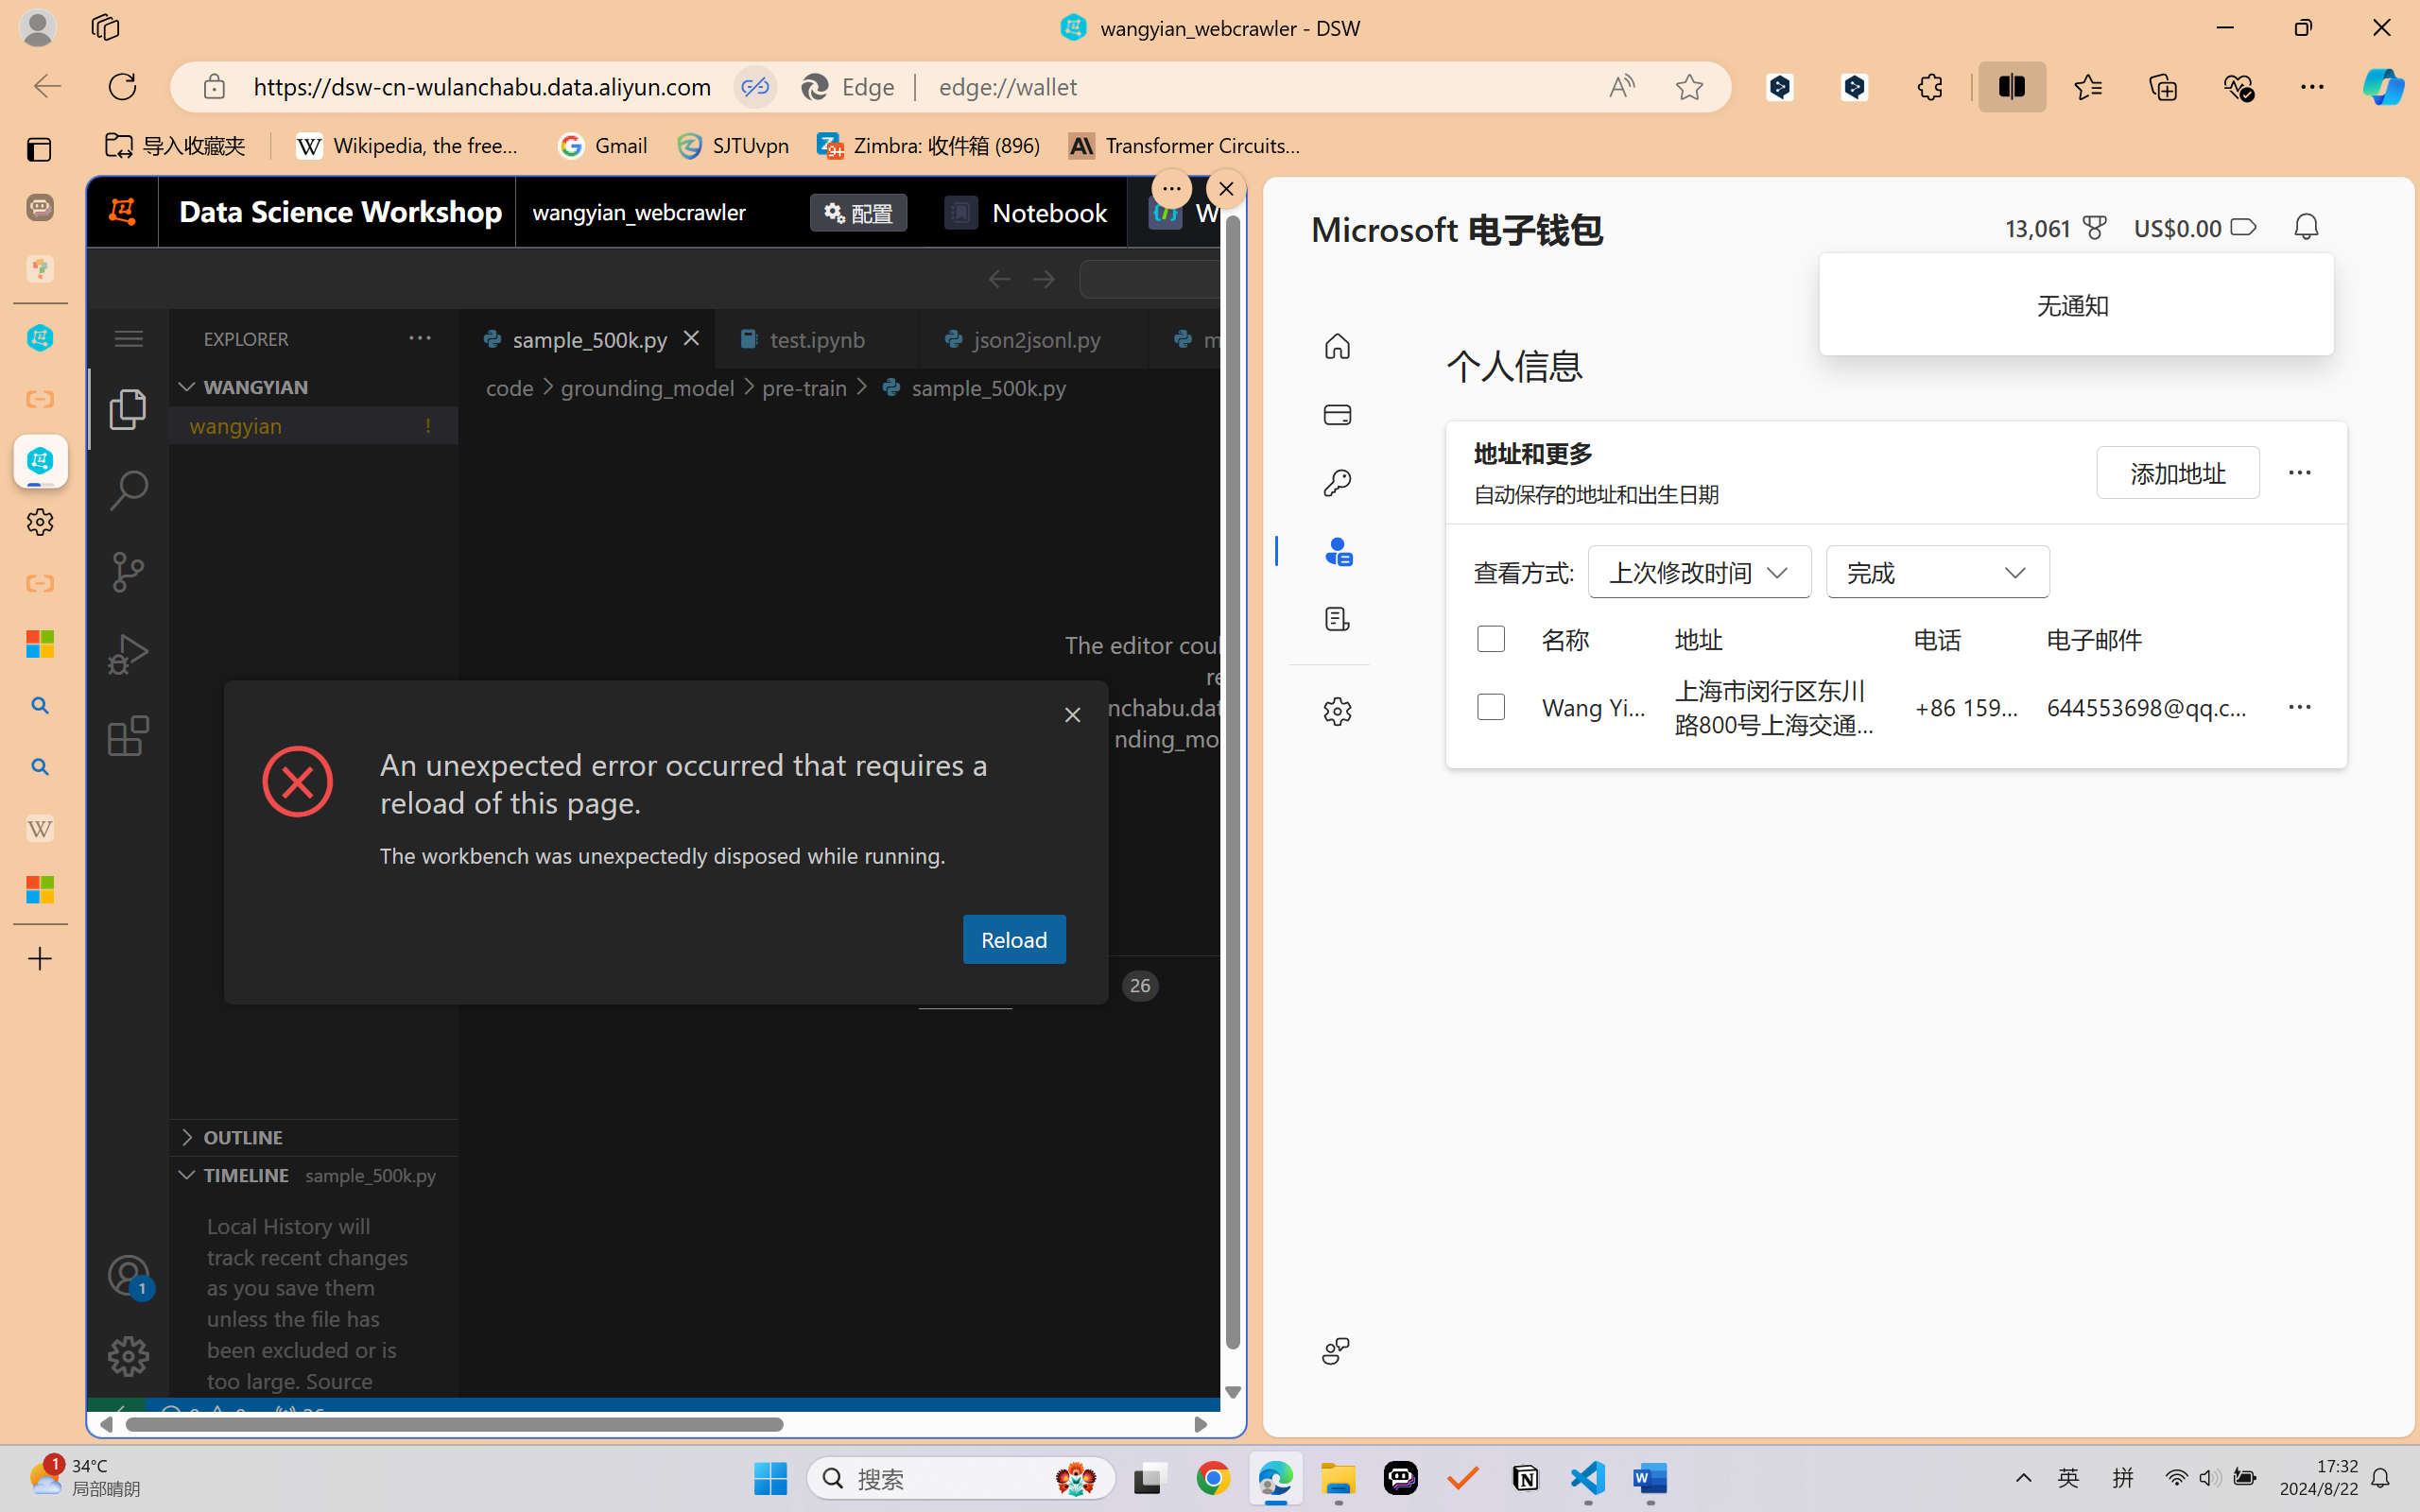  What do you see at coordinates (1185, 146) in the screenshot?
I see `Transformer Circuits Thread` at bounding box center [1185, 146].